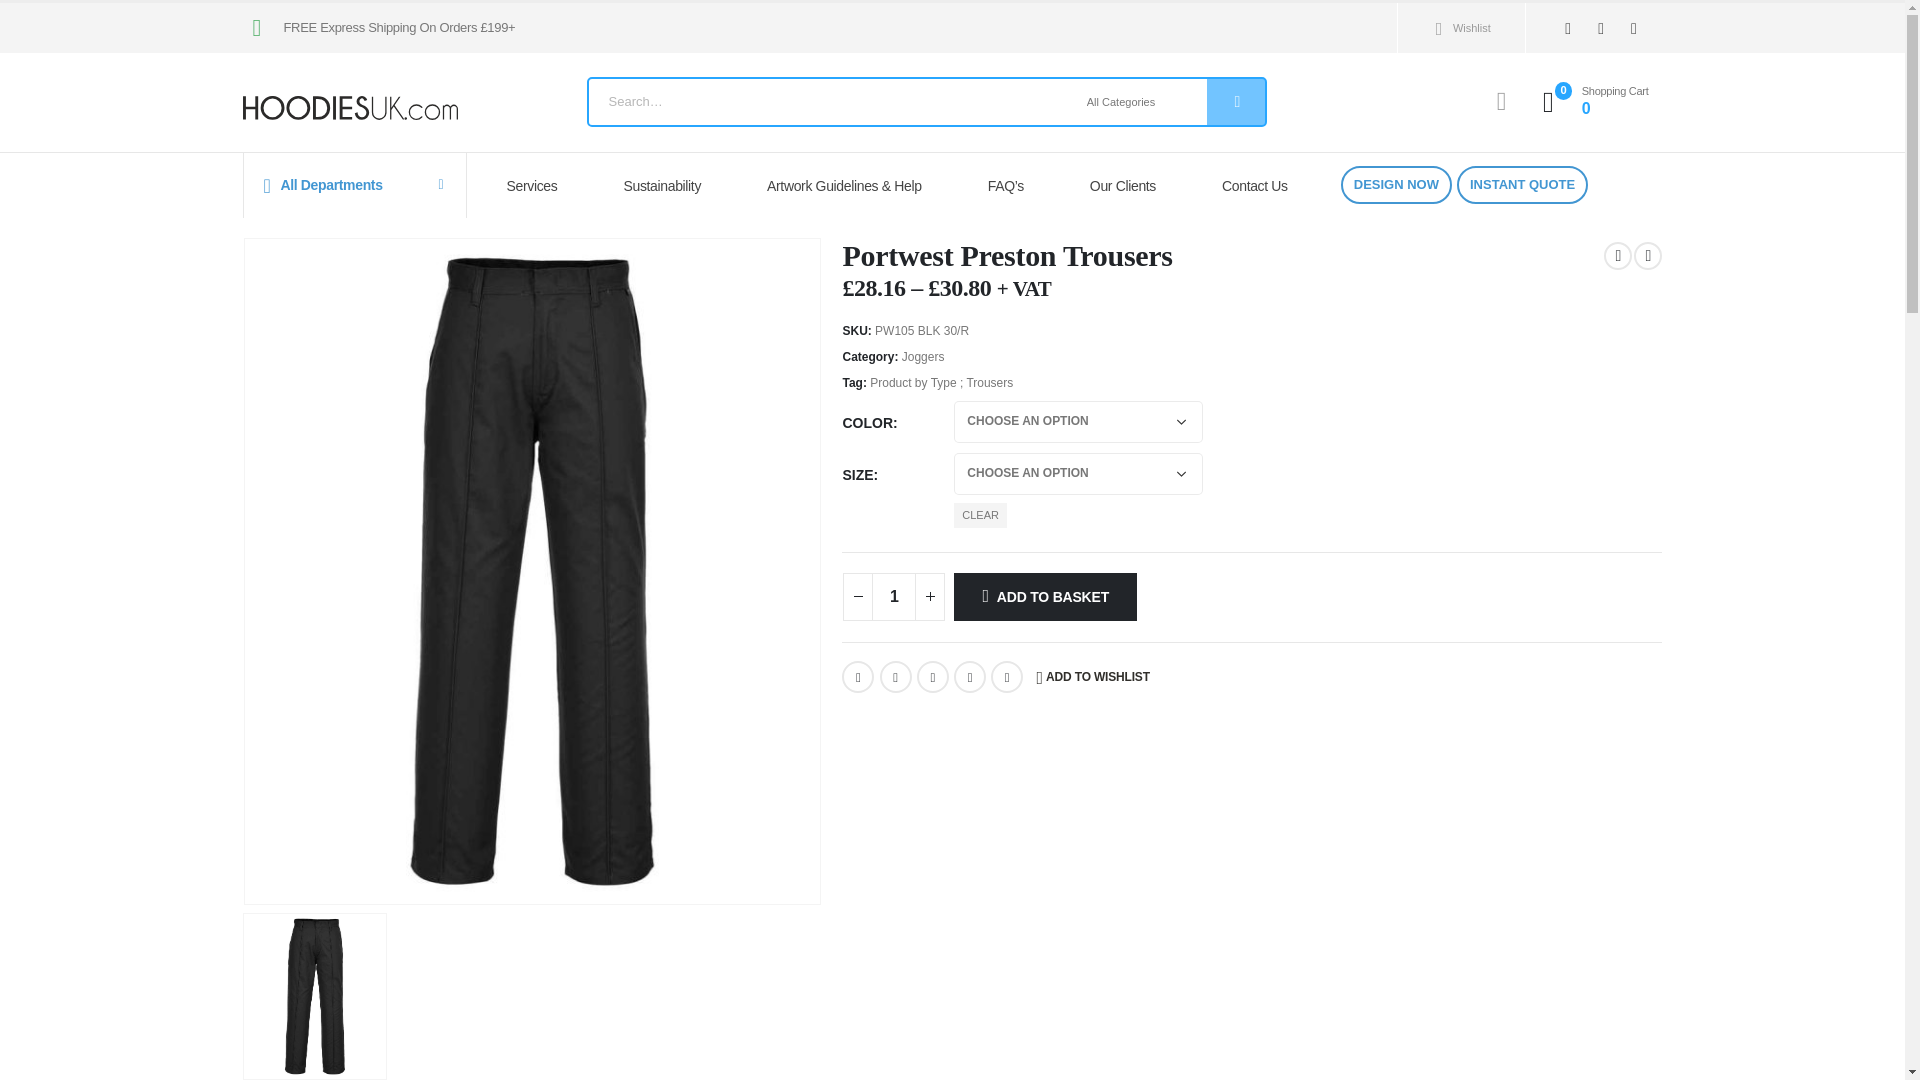 This screenshot has width=1920, height=1080. Describe the element at coordinates (1128, 186) in the screenshot. I see `Our Clients` at that location.